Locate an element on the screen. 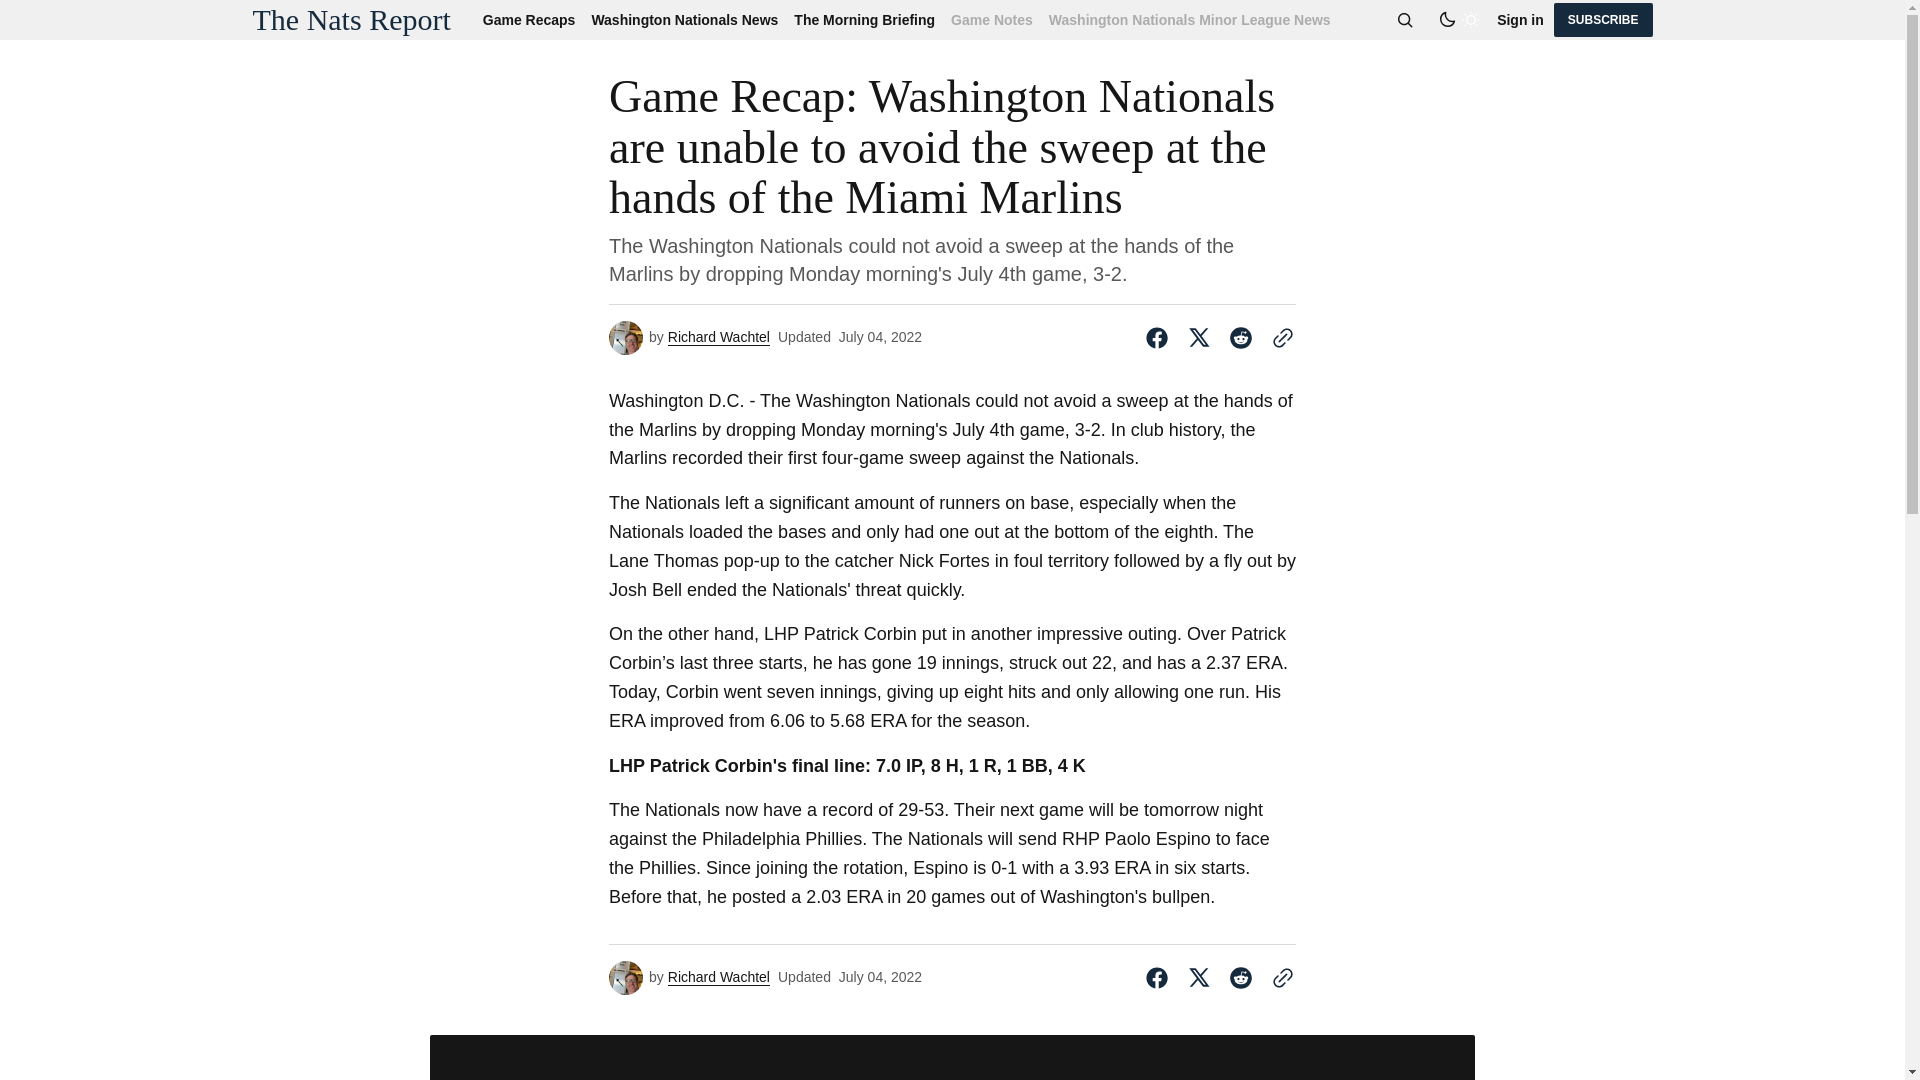  SUBSCRIBE is located at coordinates (1603, 20).